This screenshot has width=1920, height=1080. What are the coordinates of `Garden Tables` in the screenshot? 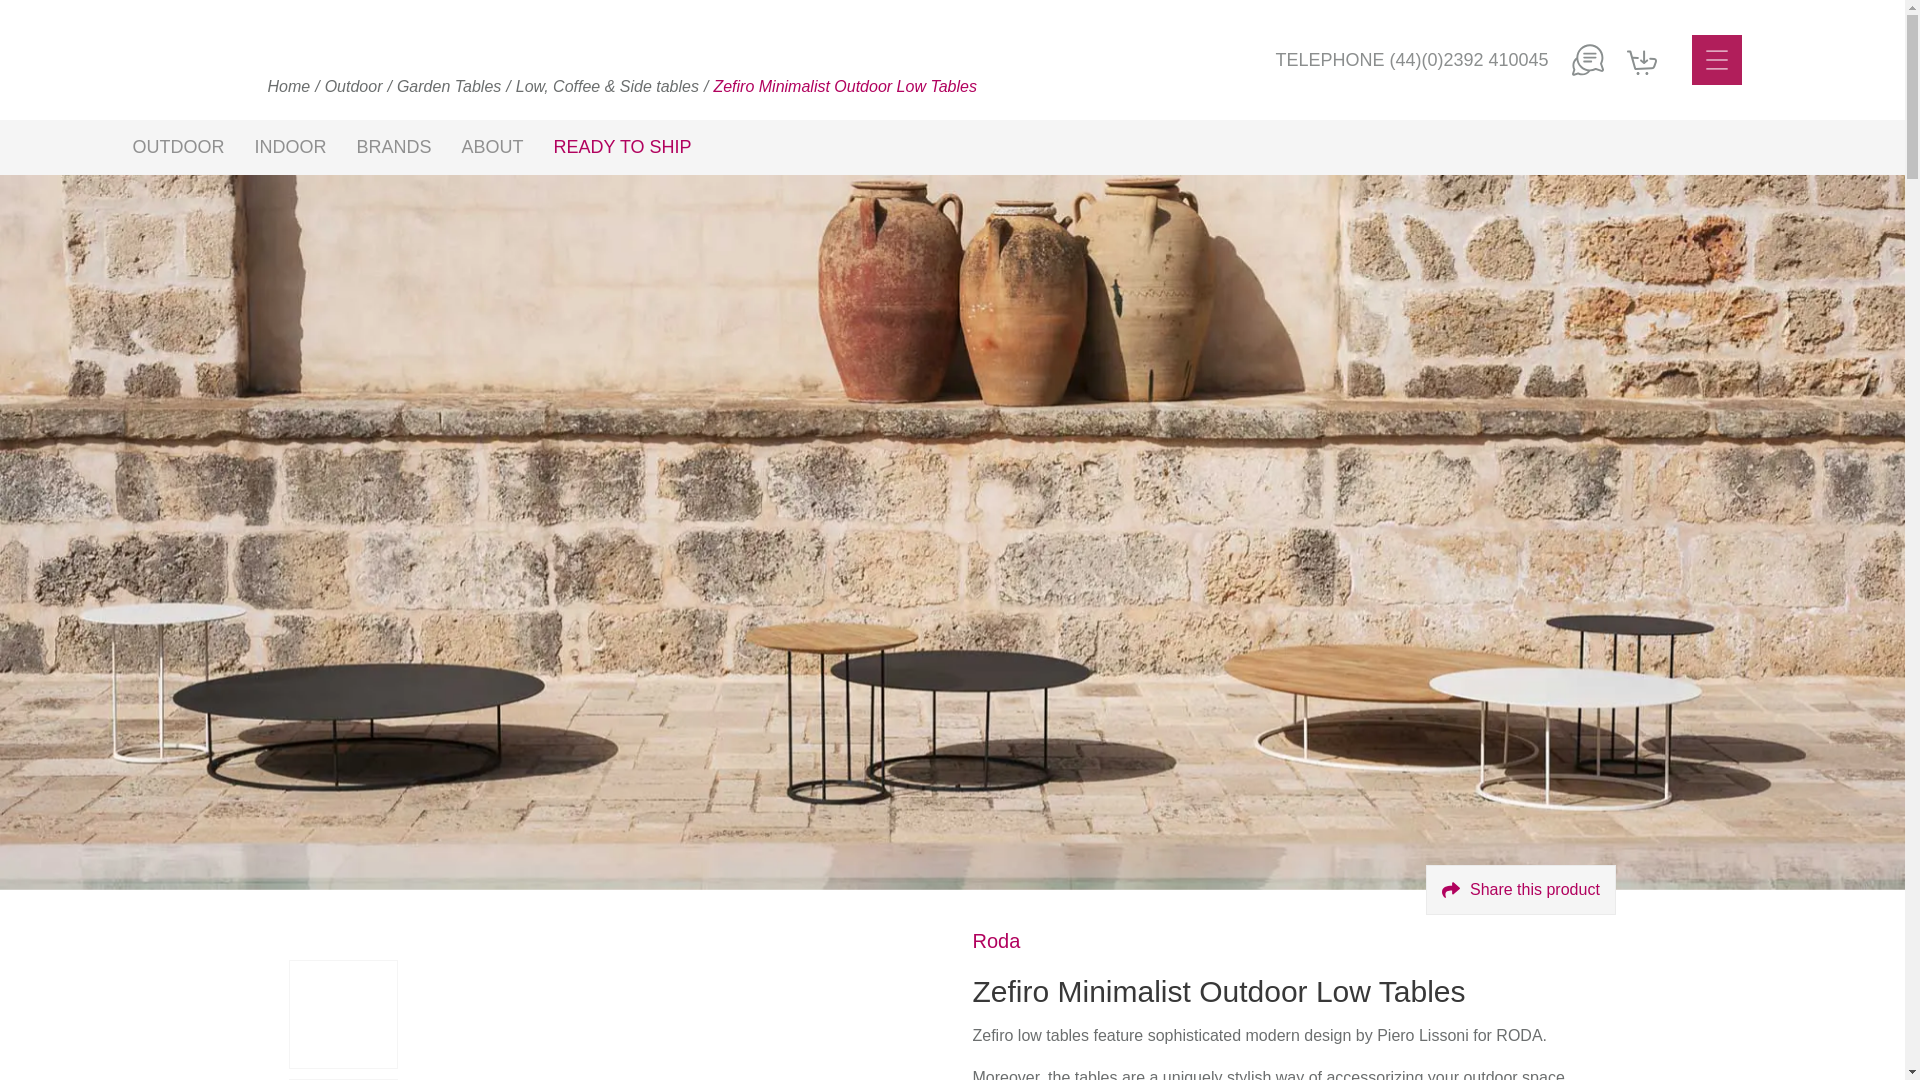 It's located at (449, 86).